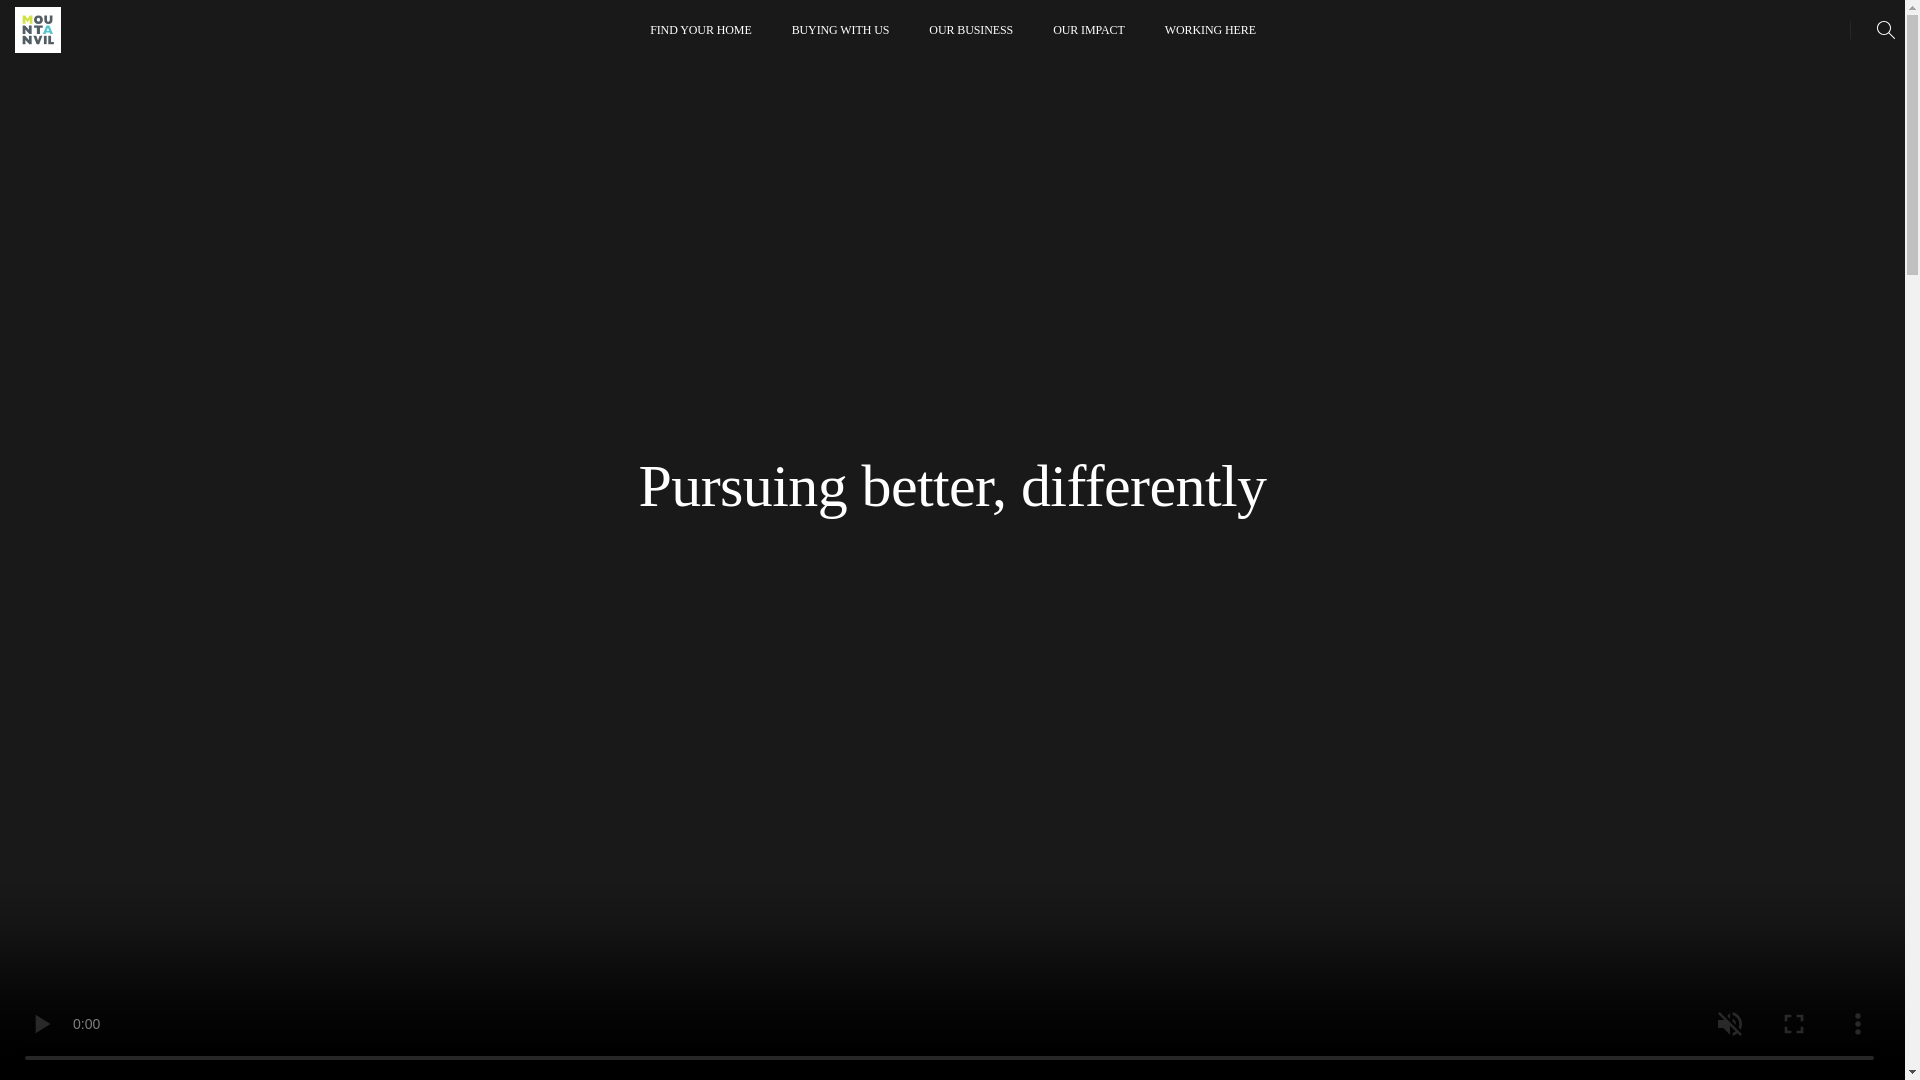 The image size is (1920, 1080). Describe the element at coordinates (1088, 30) in the screenshot. I see `OUR IMPACT` at that location.